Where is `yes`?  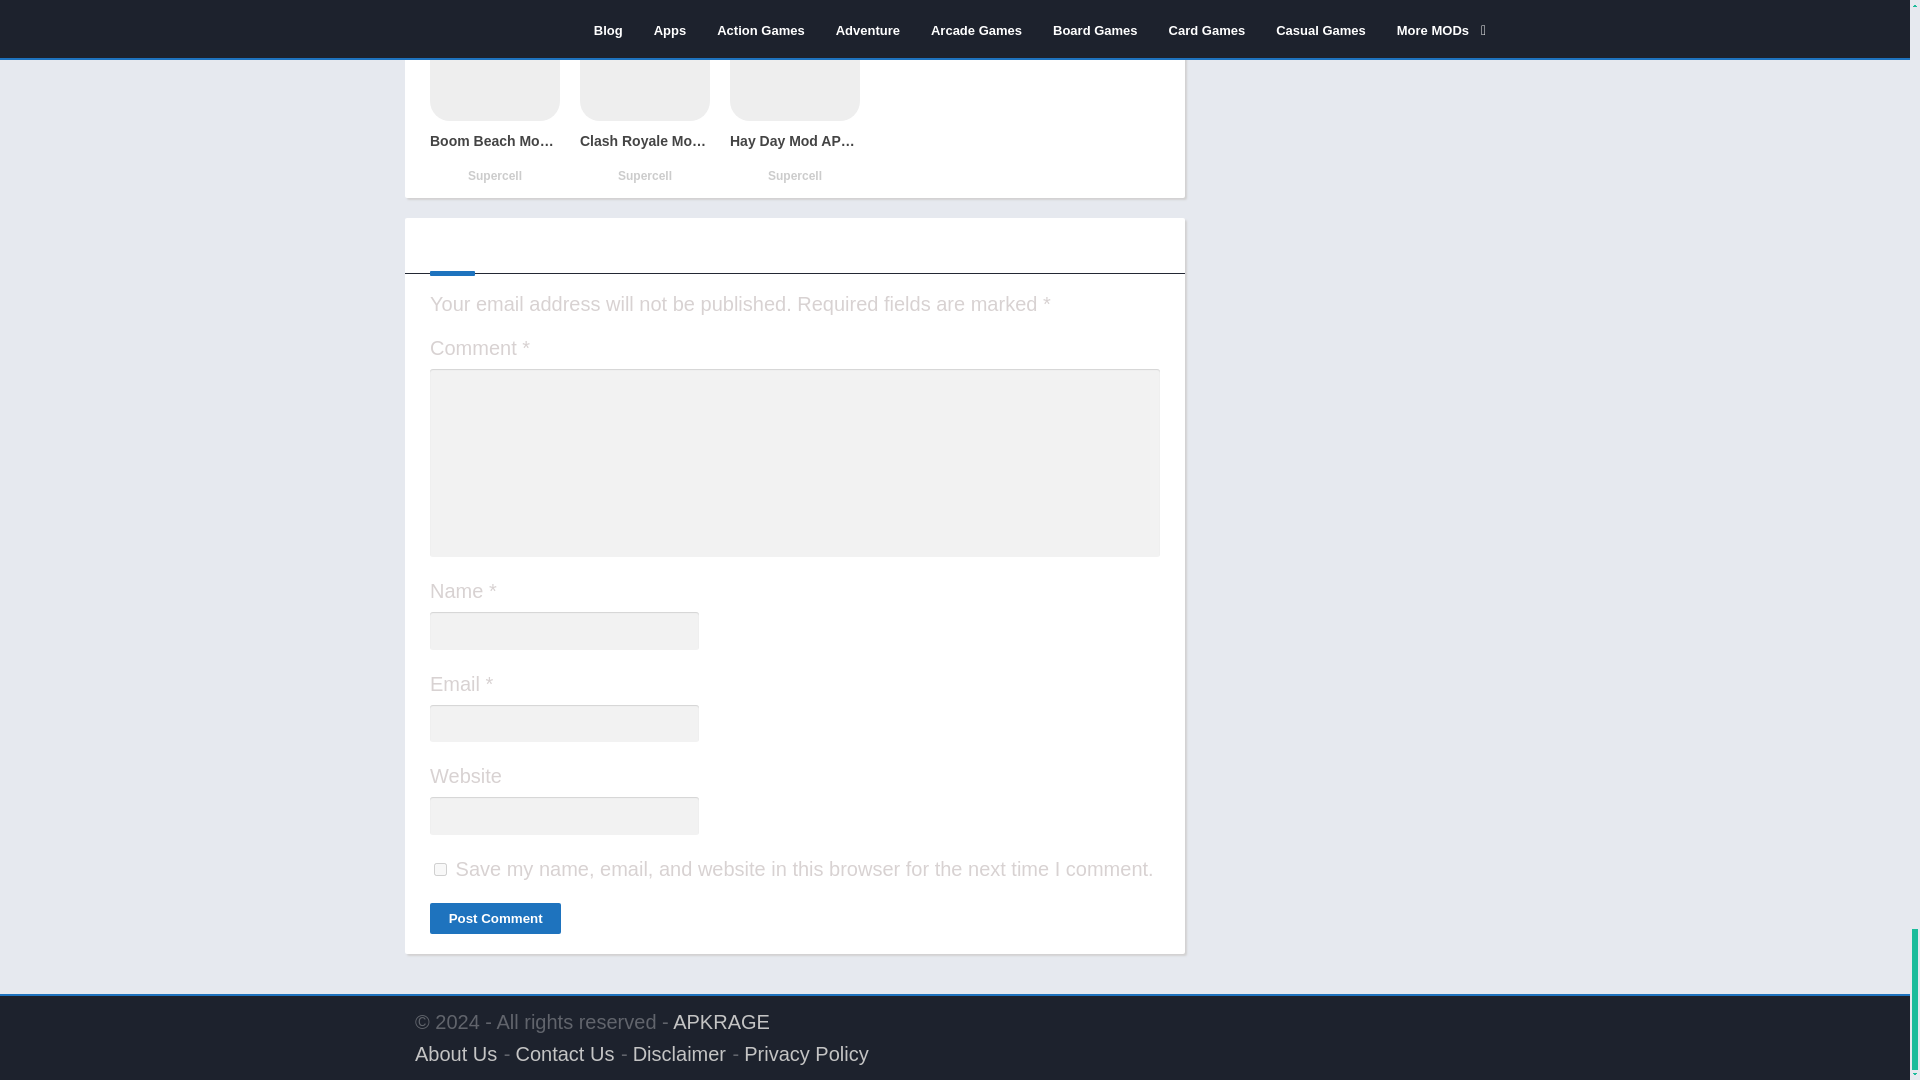 yes is located at coordinates (440, 868).